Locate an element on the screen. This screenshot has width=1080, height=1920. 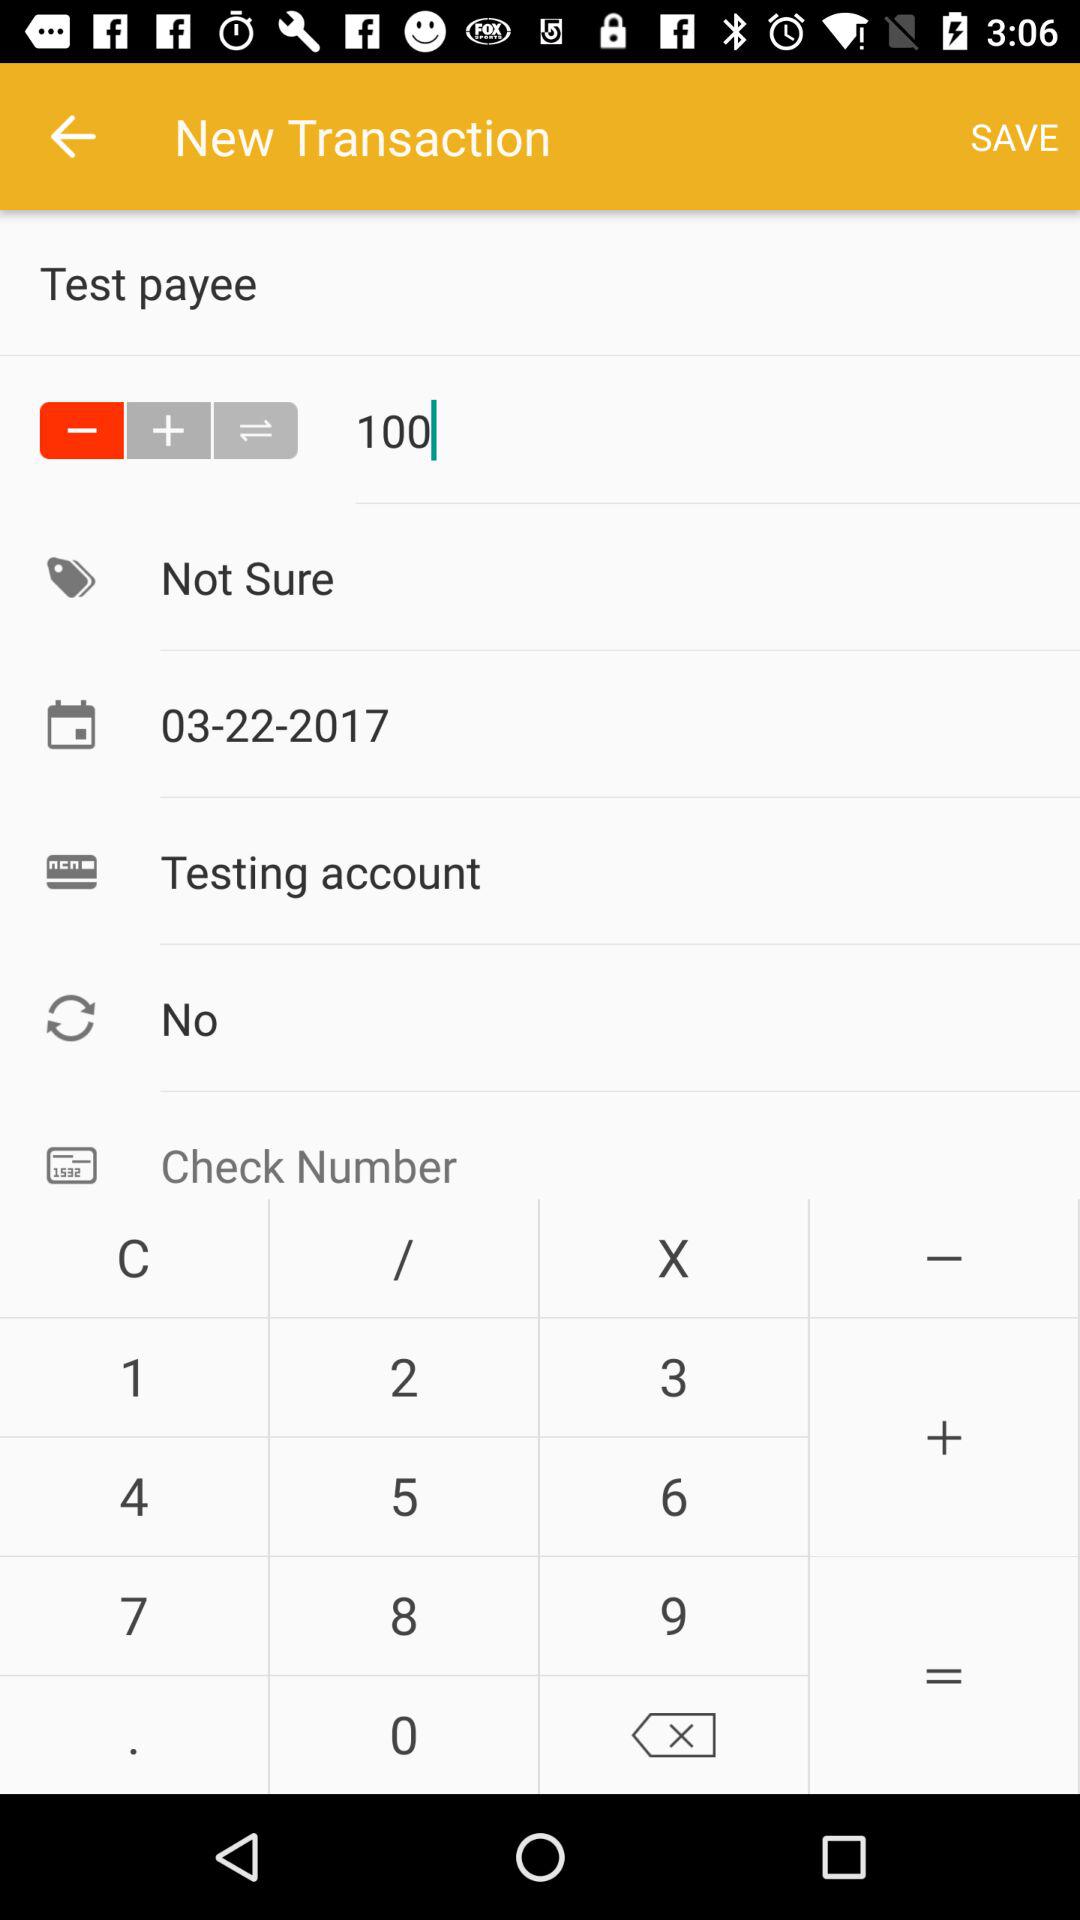
click icon left to text check number is located at coordinates (70, 1162).